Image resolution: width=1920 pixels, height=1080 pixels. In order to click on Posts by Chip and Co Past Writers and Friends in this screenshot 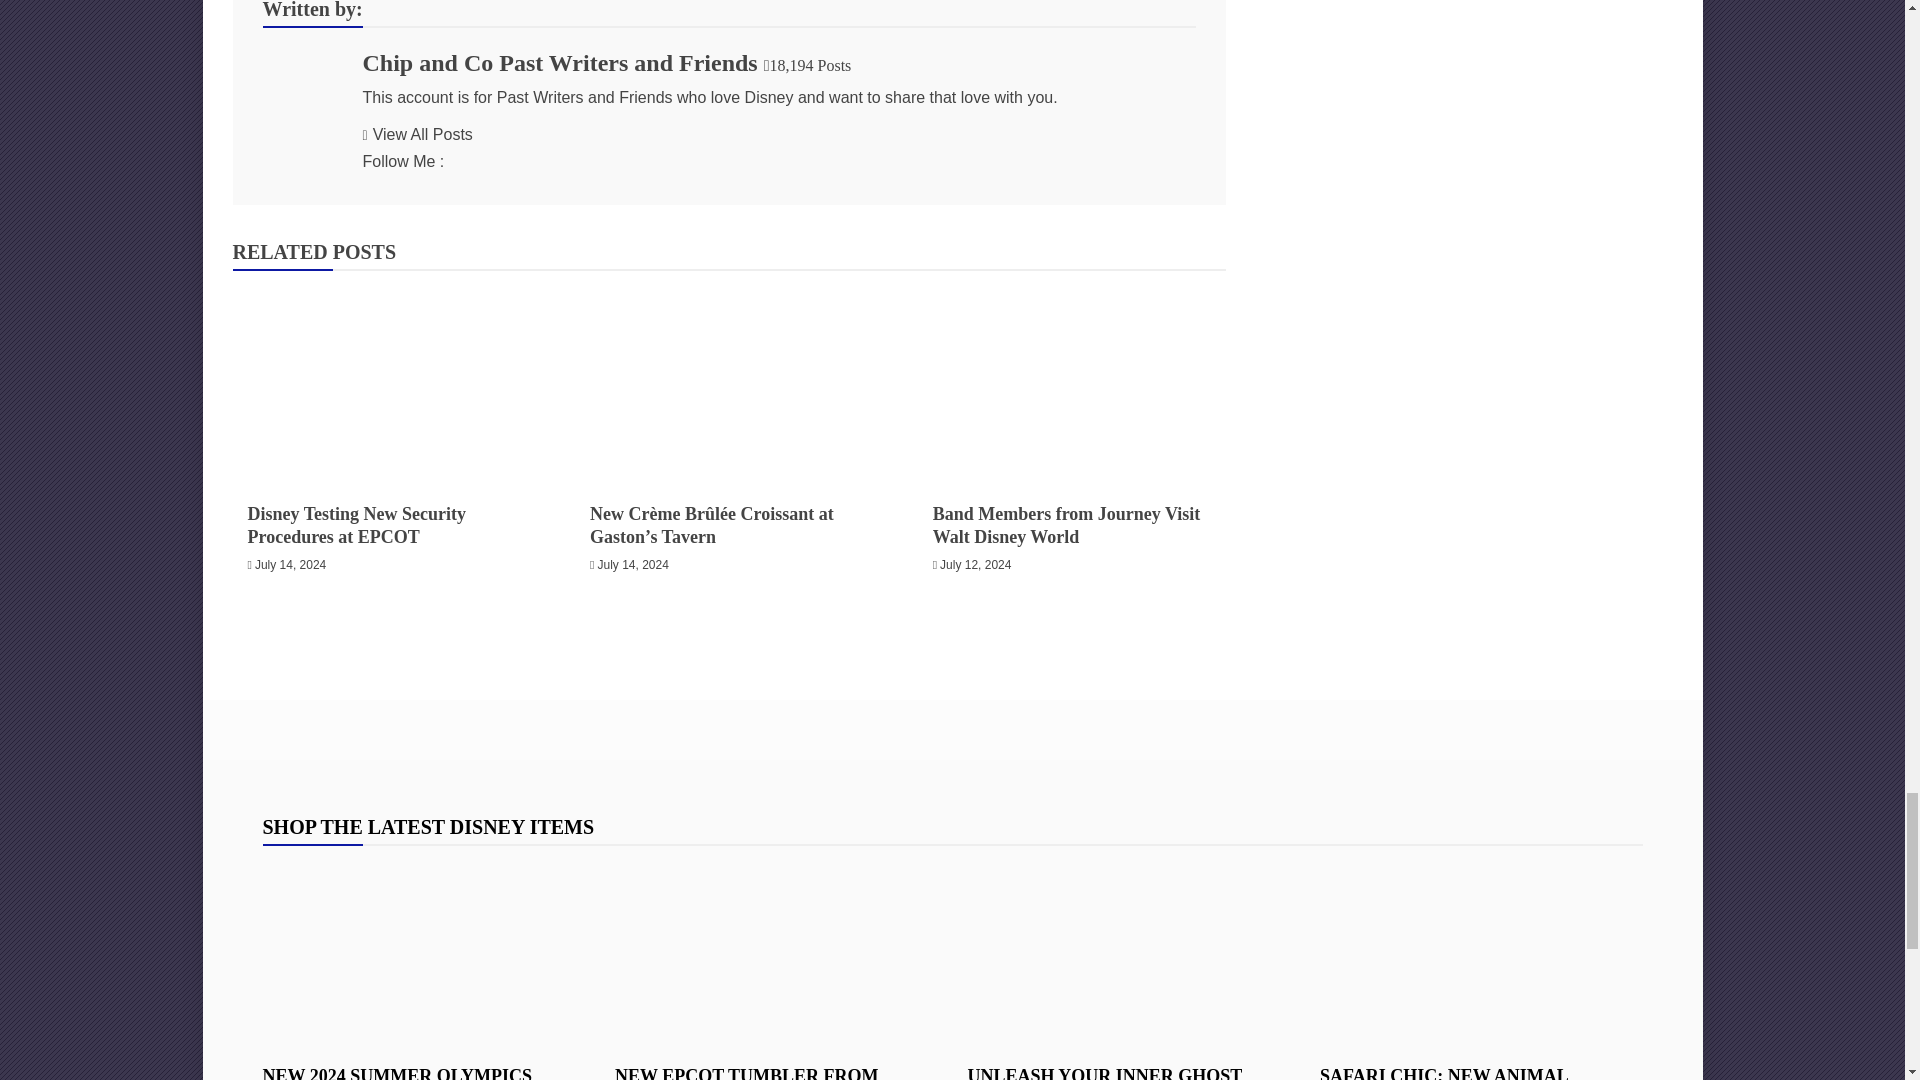, I will do `click(559, 62)`.